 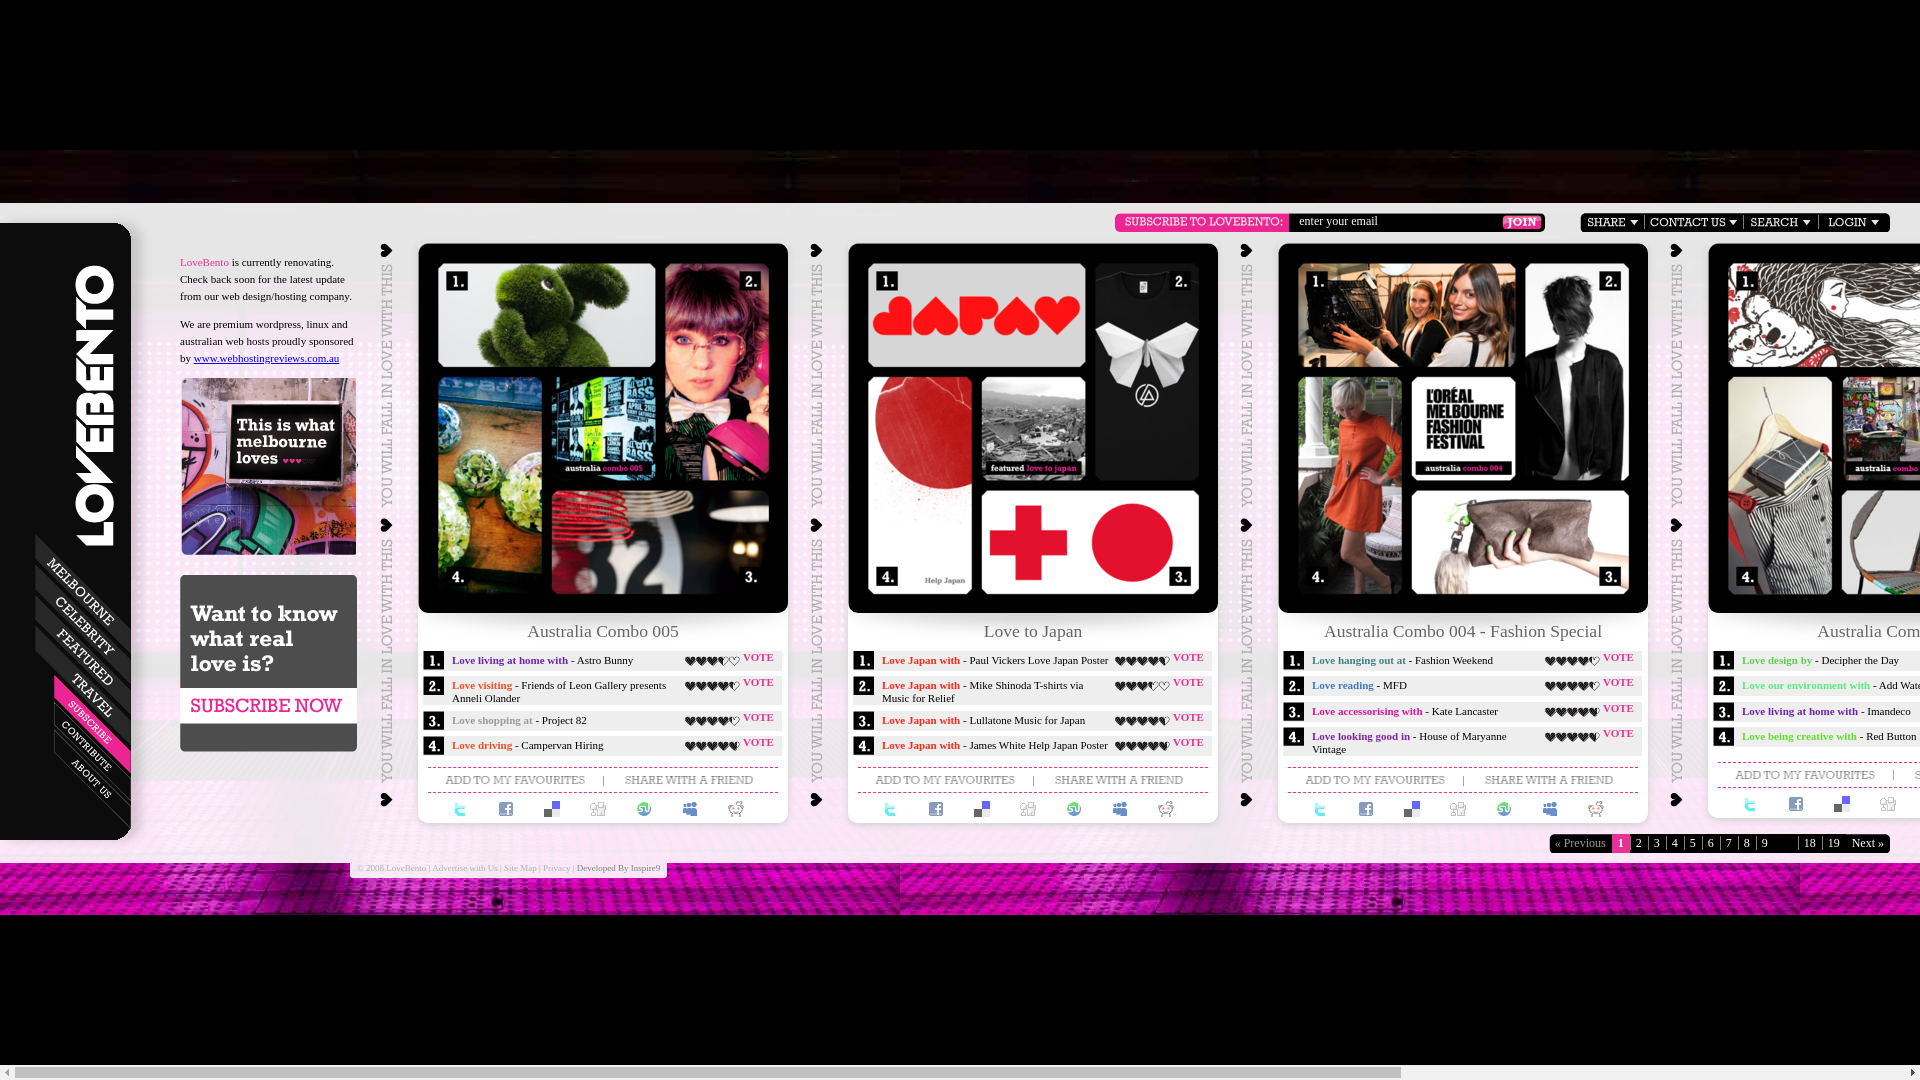 I want to click on Add to del.icio.us, so click(x=552, y=809).